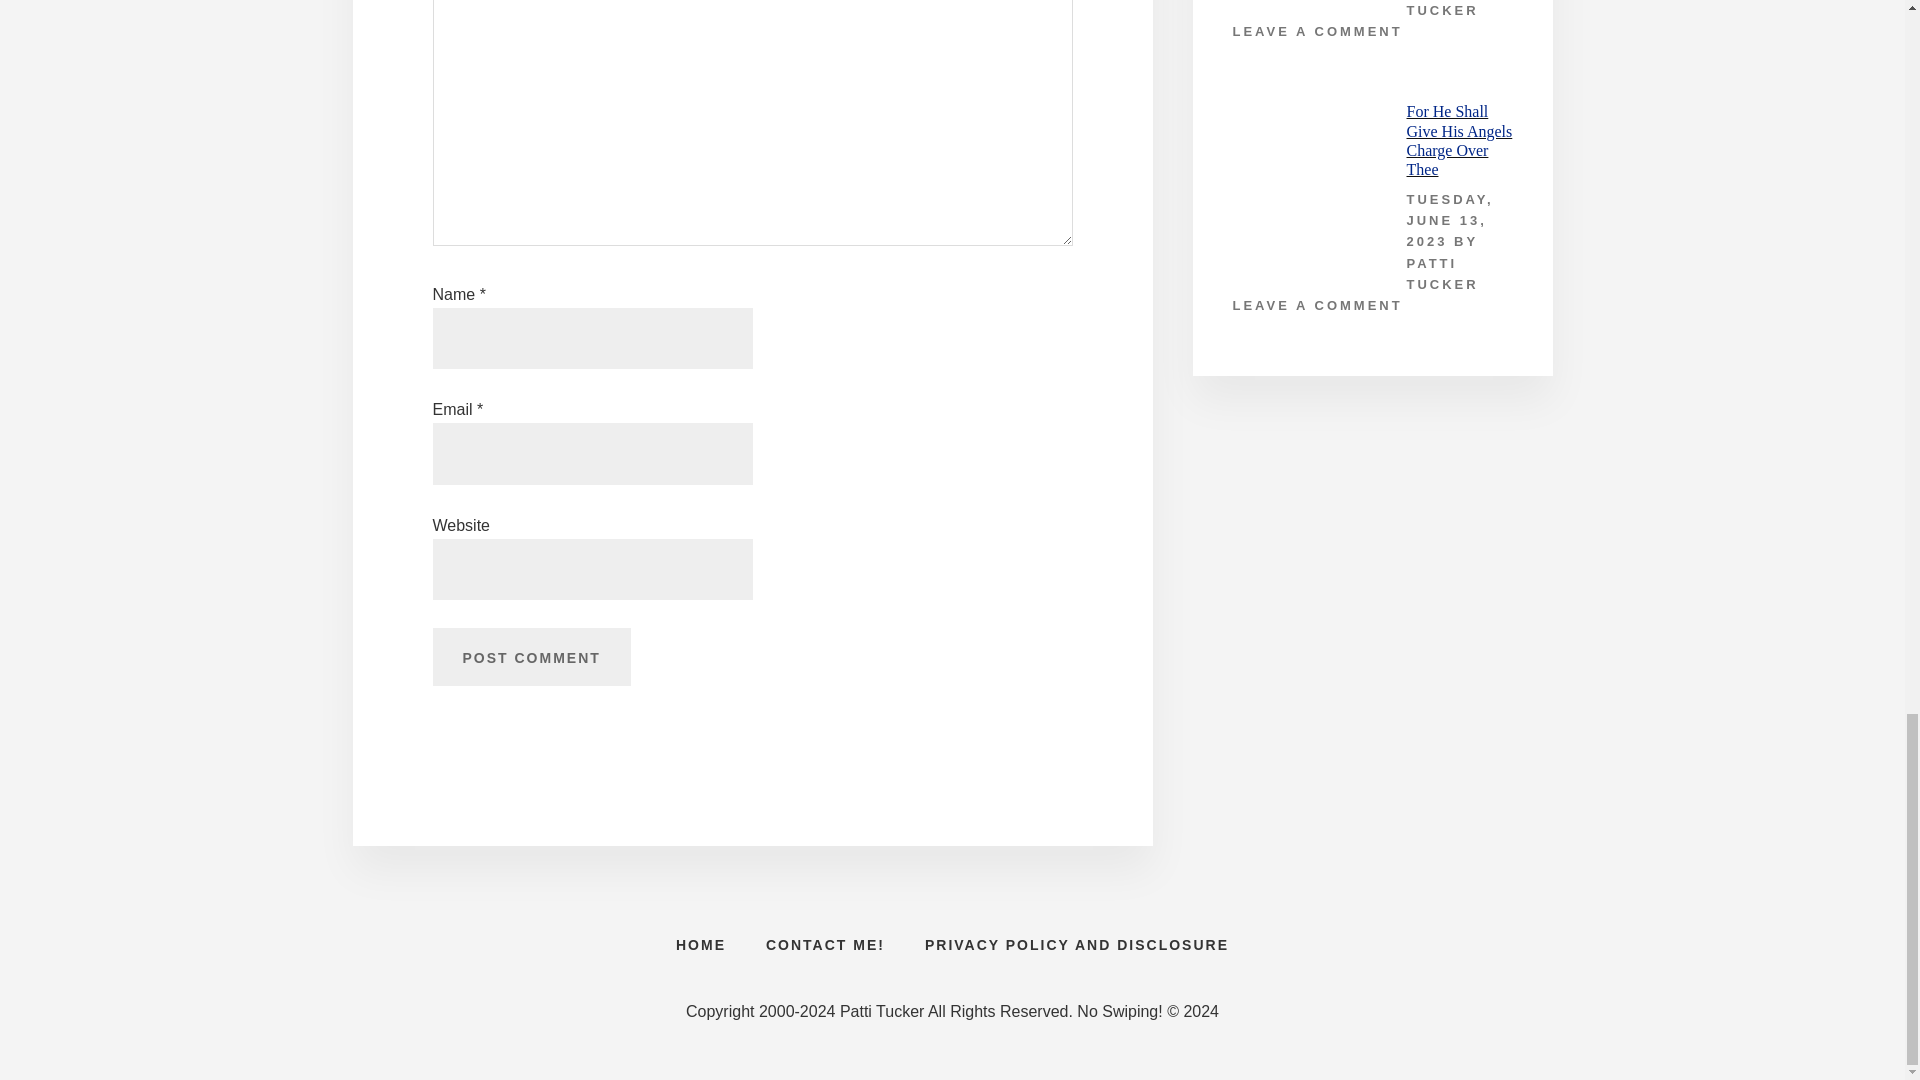  Describe the element at coordinates (1316, 30) in the screenshot. I see `LEAVE A COMMENT` at that location.